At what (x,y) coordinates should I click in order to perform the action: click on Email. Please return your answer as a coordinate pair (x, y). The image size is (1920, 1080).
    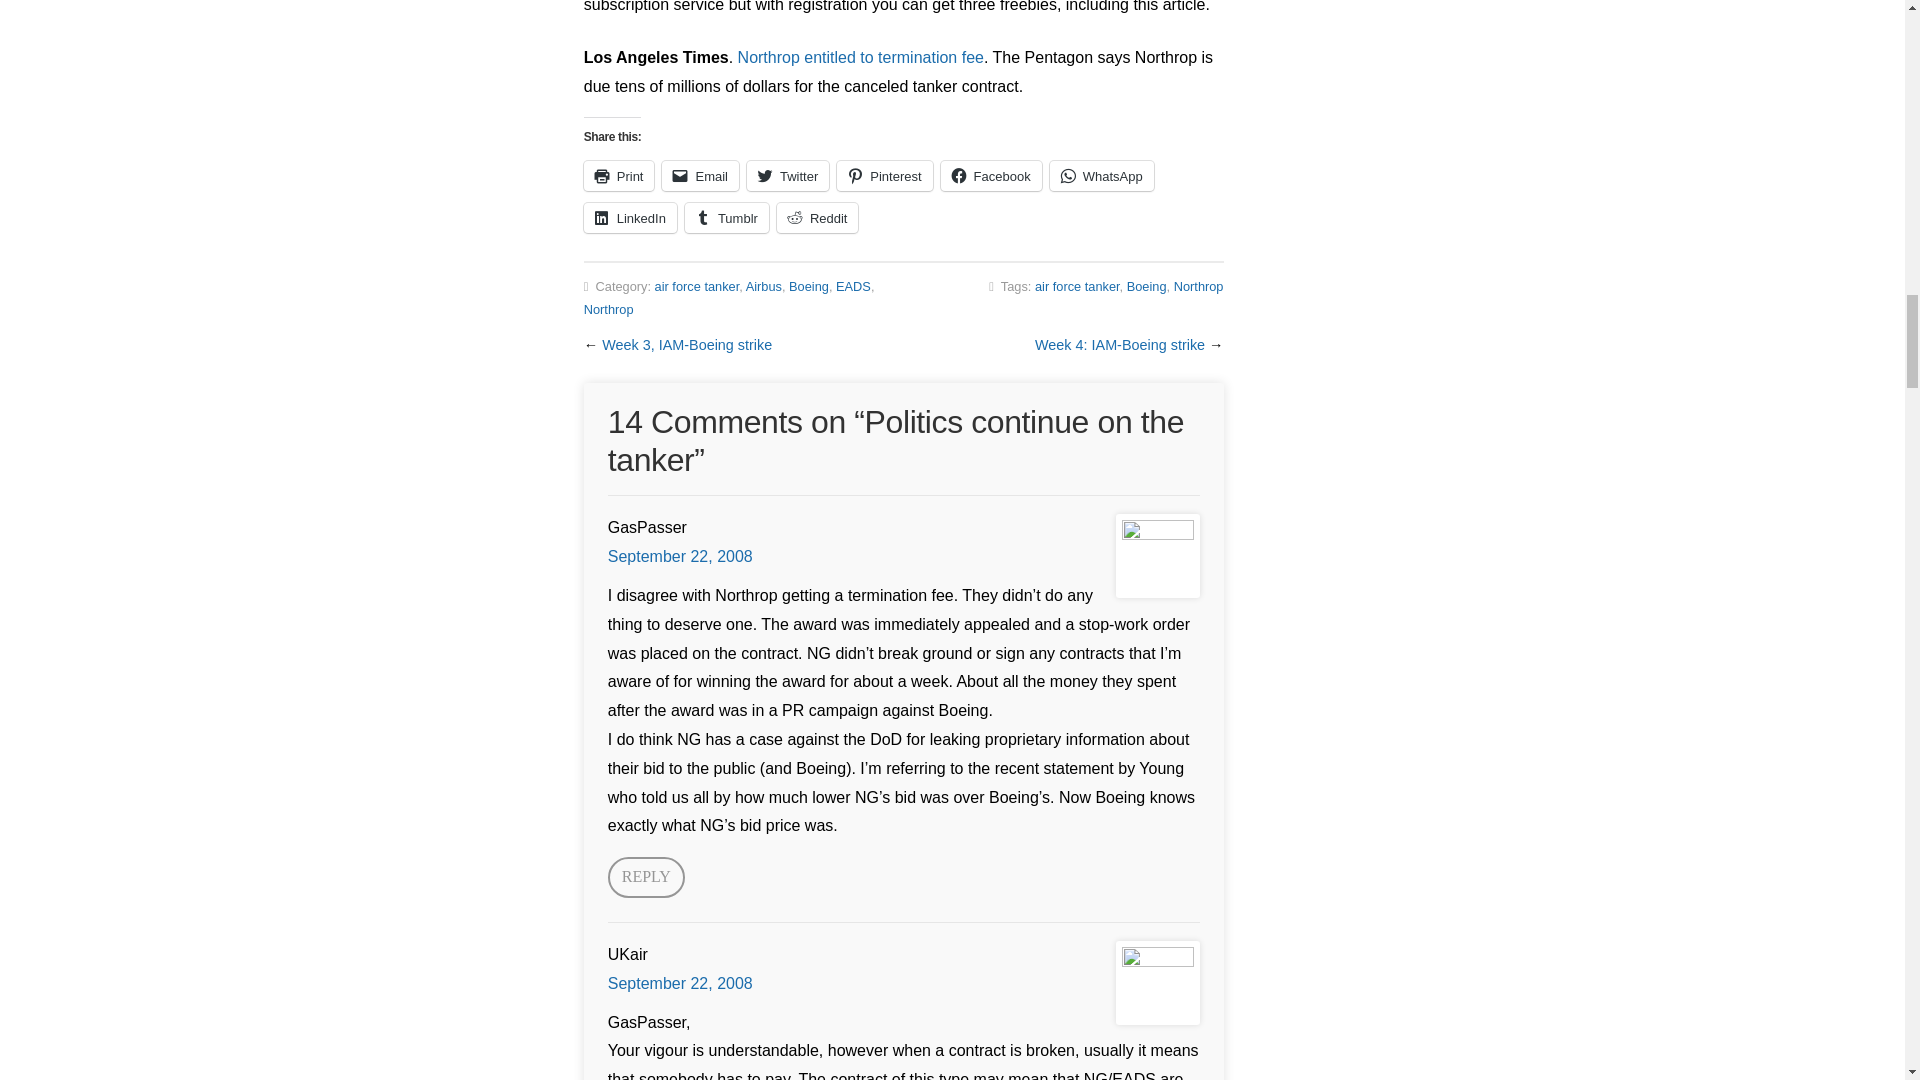
    Looking at the image, I should click on (700, 176).